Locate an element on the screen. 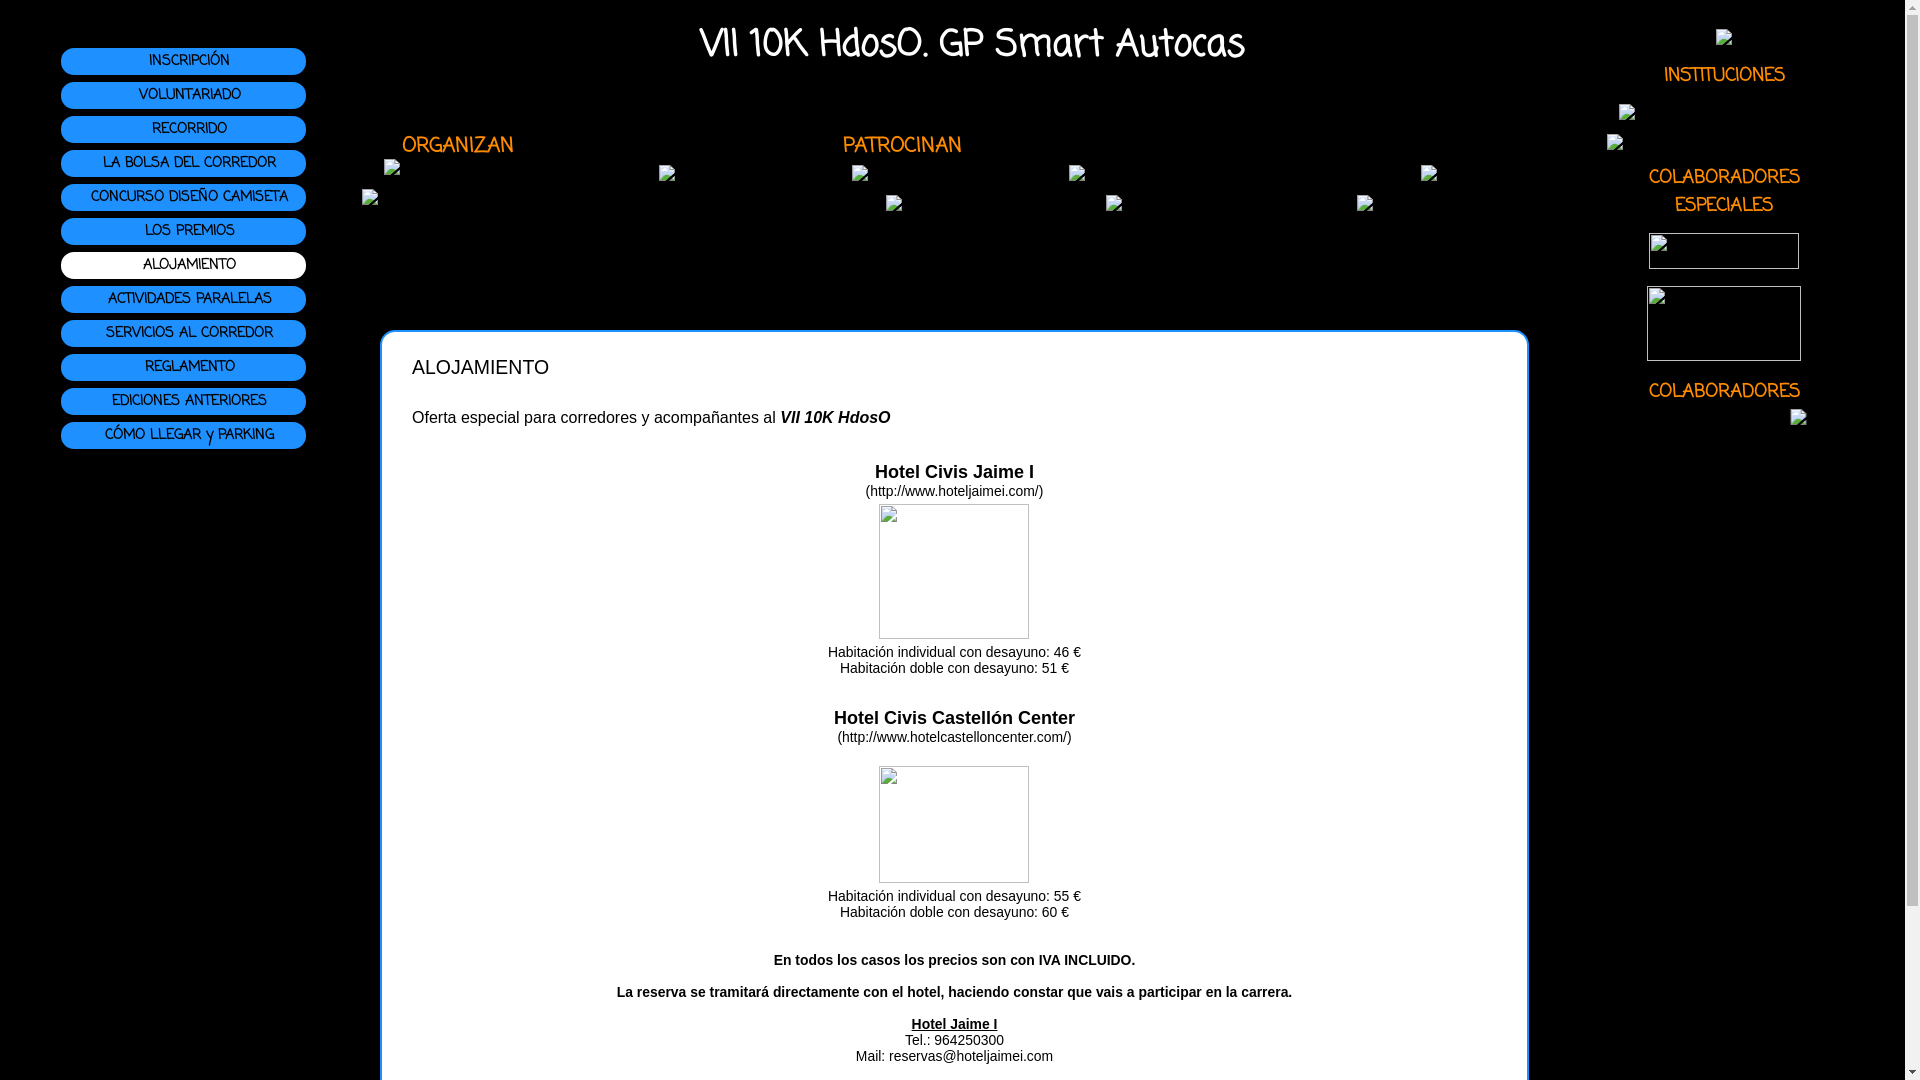 Image resolution: width=1920 pixels, height=1080 pixels. CENTRO DEPORTIVO HDOSO is located at coordinates (467, 213).